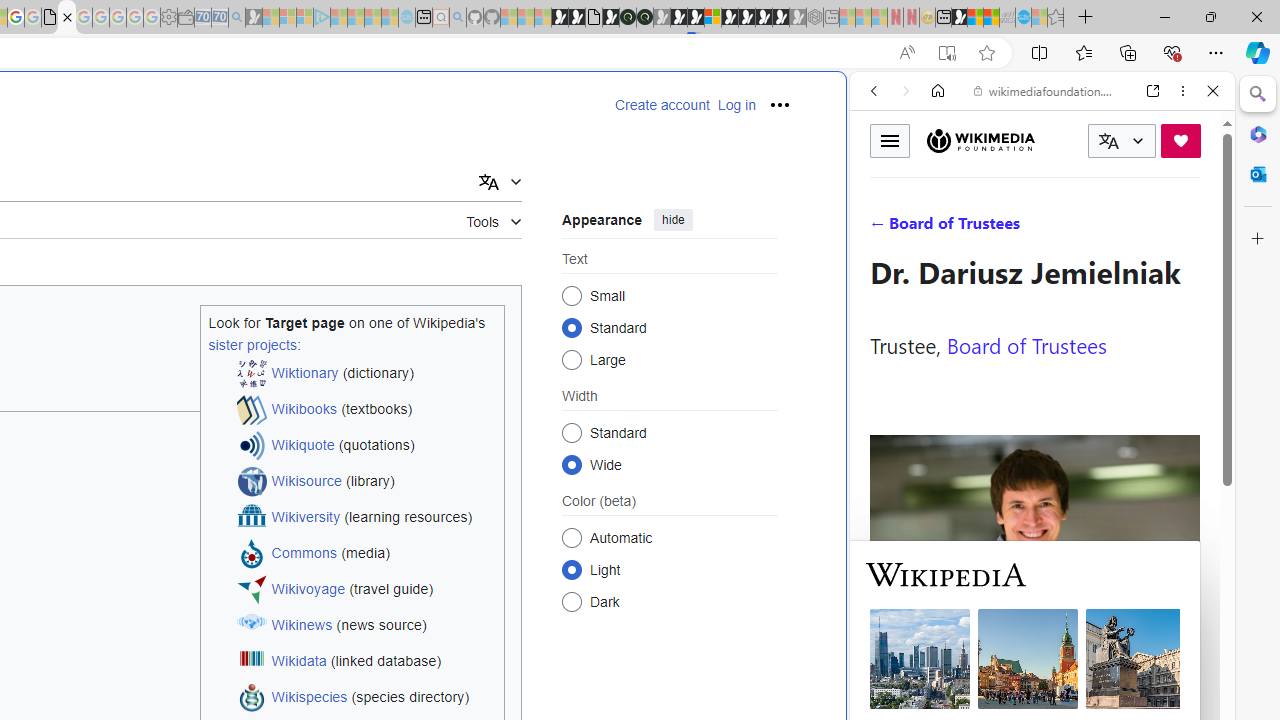 The width and height of the screenshot is (1280, 720). I want to click on Personal tools, so click(780, 104).